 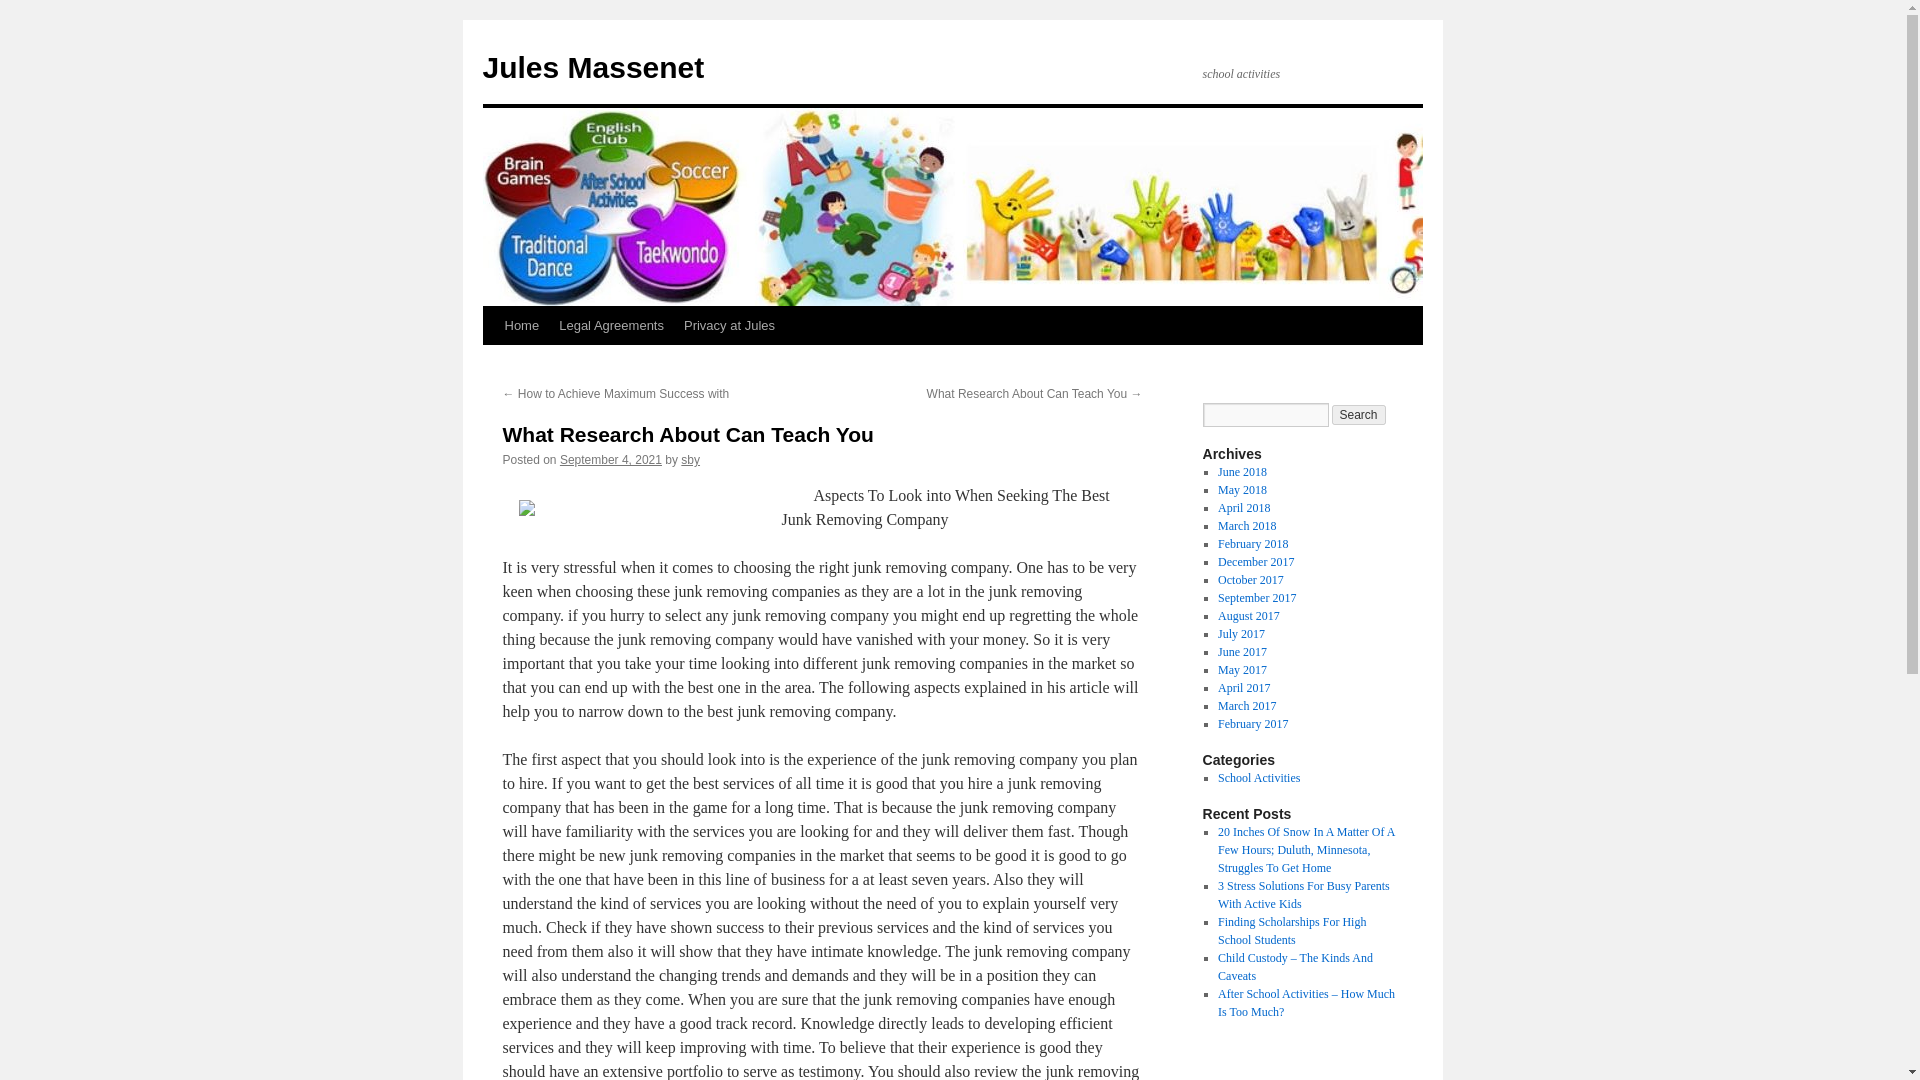 What do you see at coordinates (1252, 543) in the screenshot?
I see `February 2018` at bounding box center [1252, 543].